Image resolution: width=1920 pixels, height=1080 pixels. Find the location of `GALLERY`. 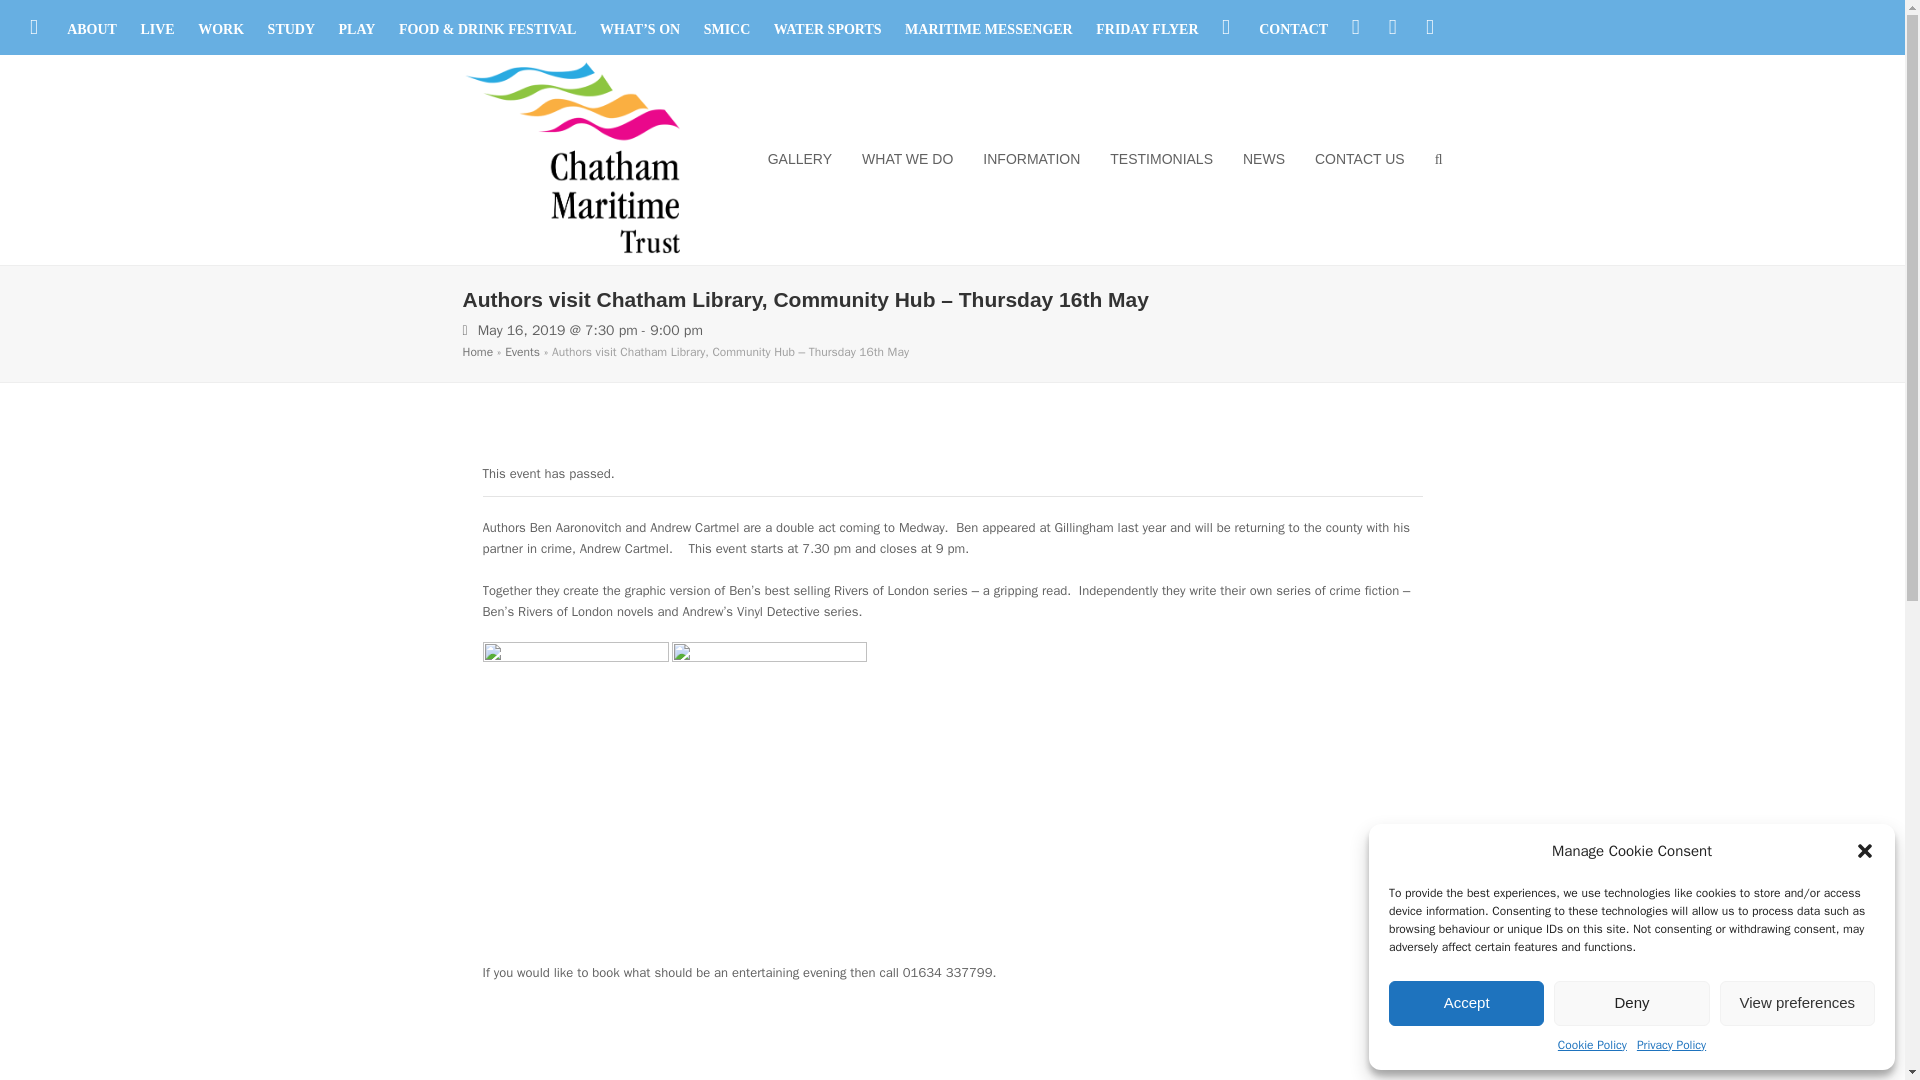

GALLERY is located at coordinates (799, 160).